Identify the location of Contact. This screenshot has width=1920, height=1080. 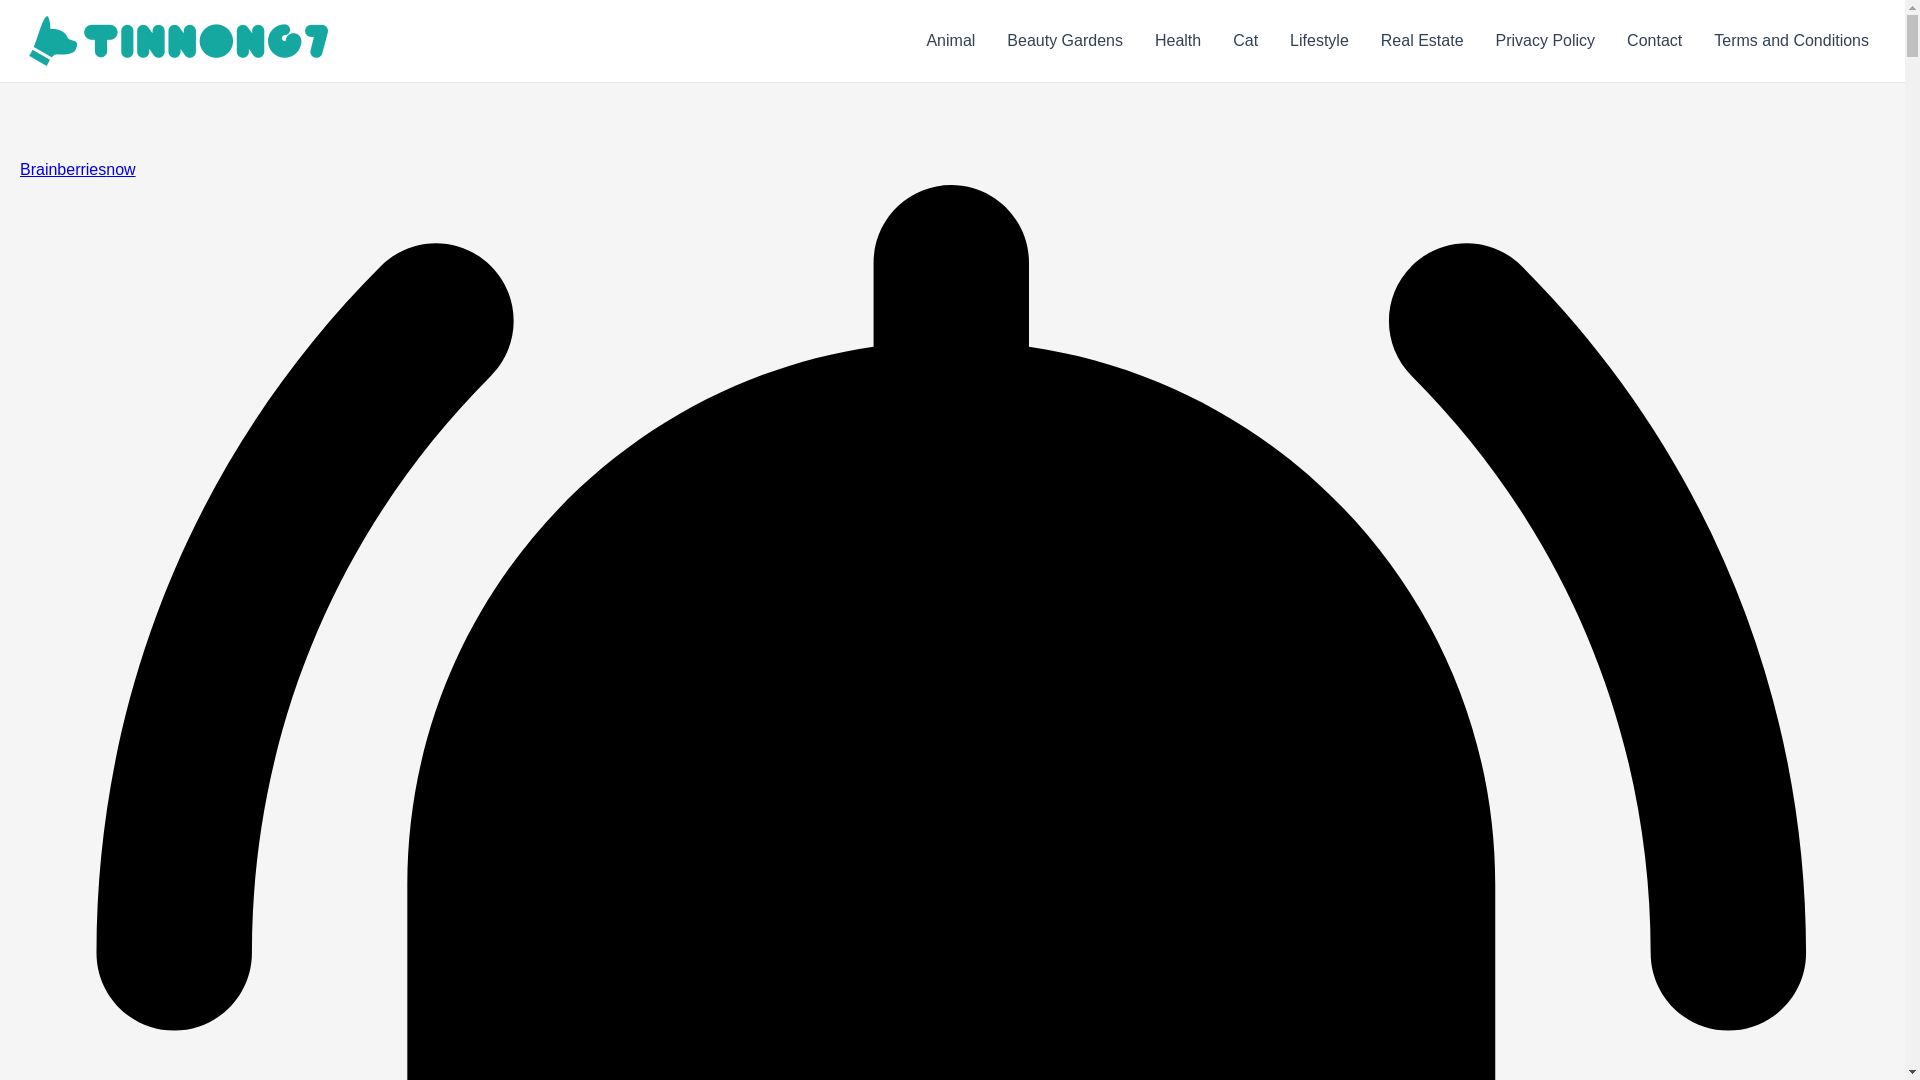
(1654, 41).